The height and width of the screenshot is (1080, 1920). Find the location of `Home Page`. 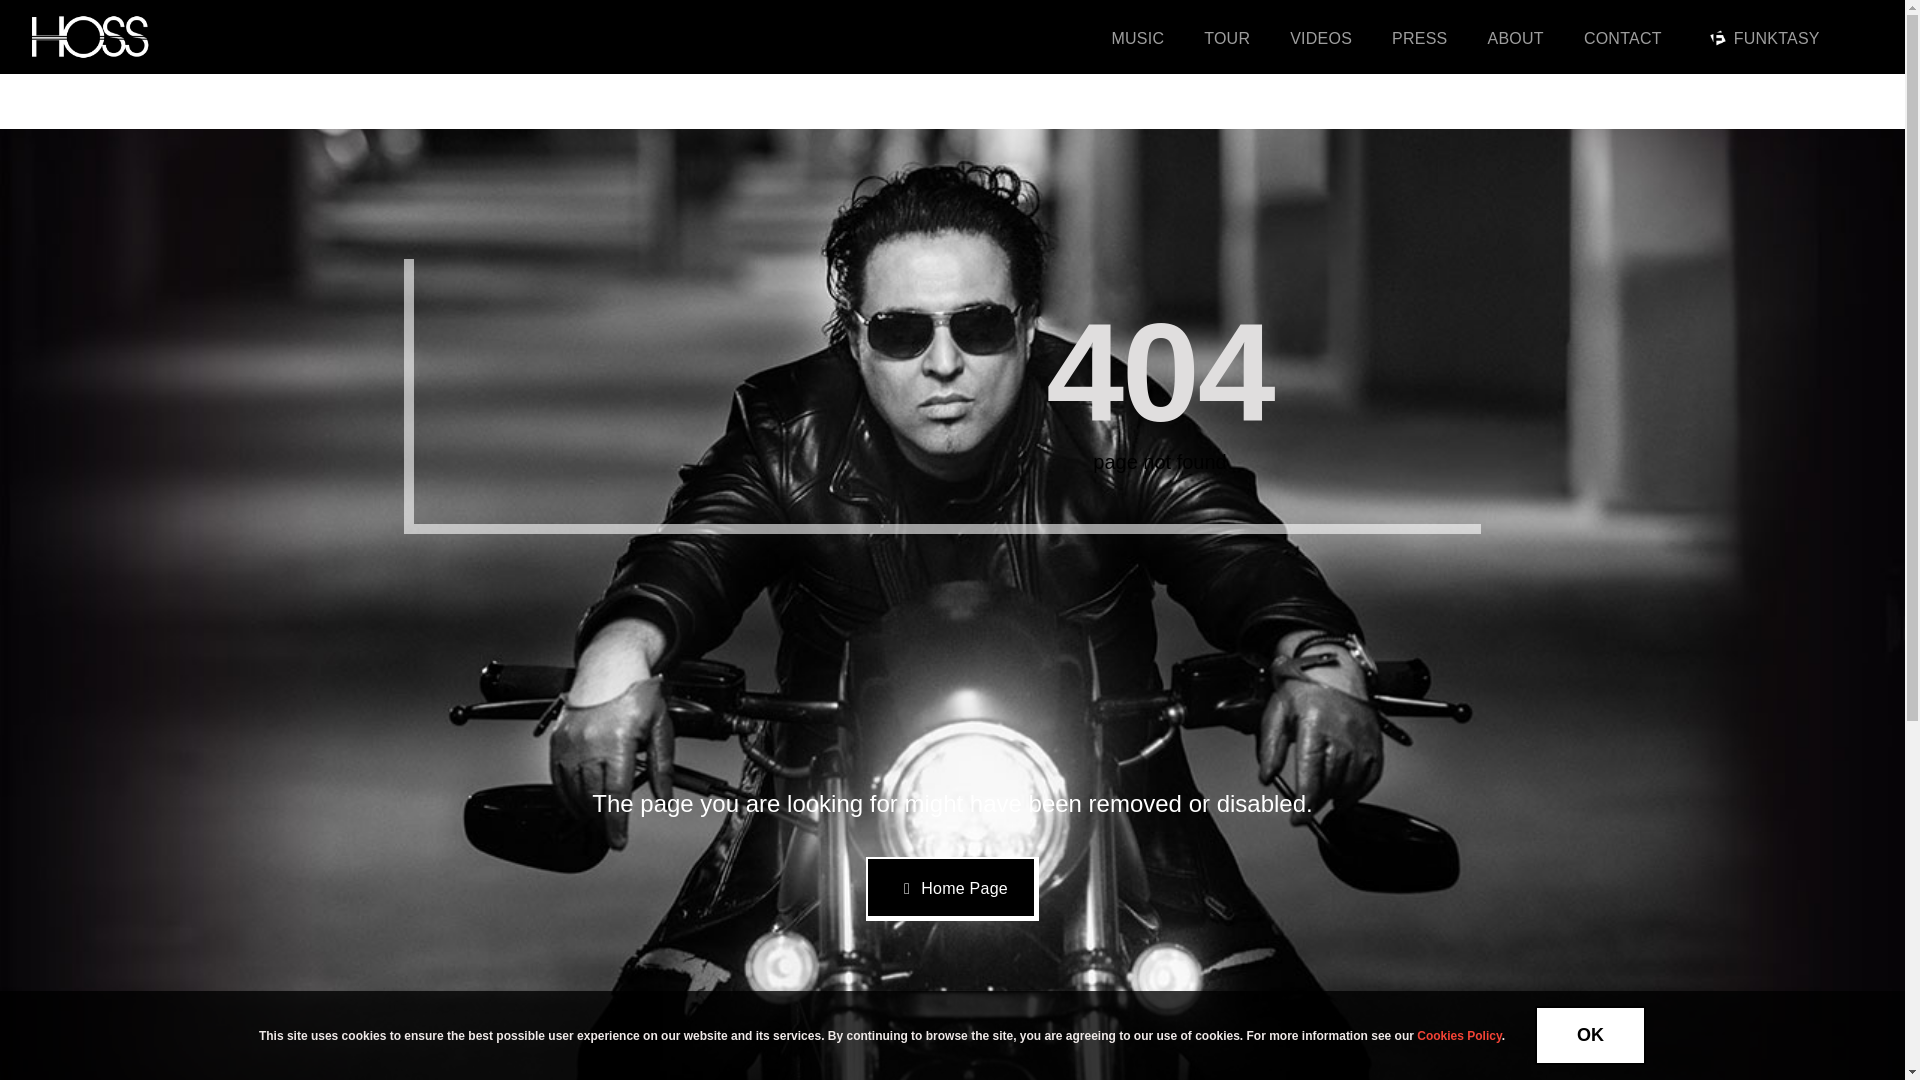

Home Page is located at coordinates (952, 889).